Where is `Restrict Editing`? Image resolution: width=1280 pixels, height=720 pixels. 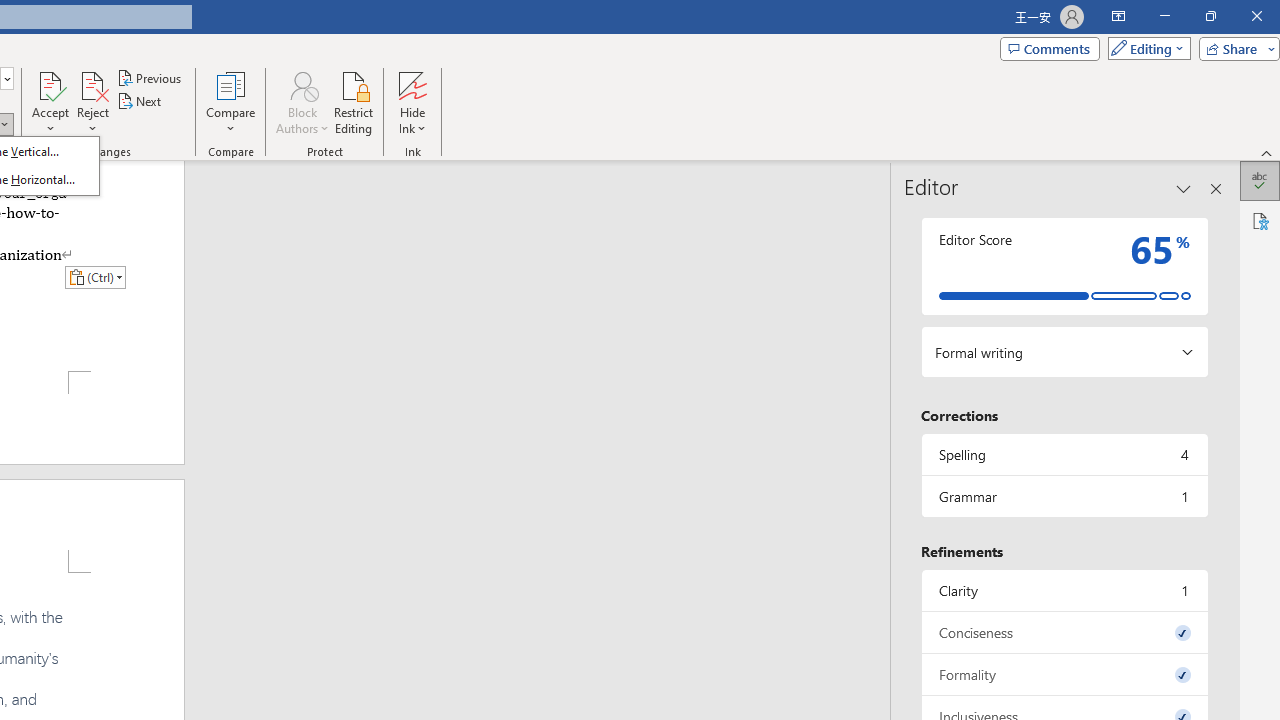 Restrict Editing is located at coordinates (354, 102).